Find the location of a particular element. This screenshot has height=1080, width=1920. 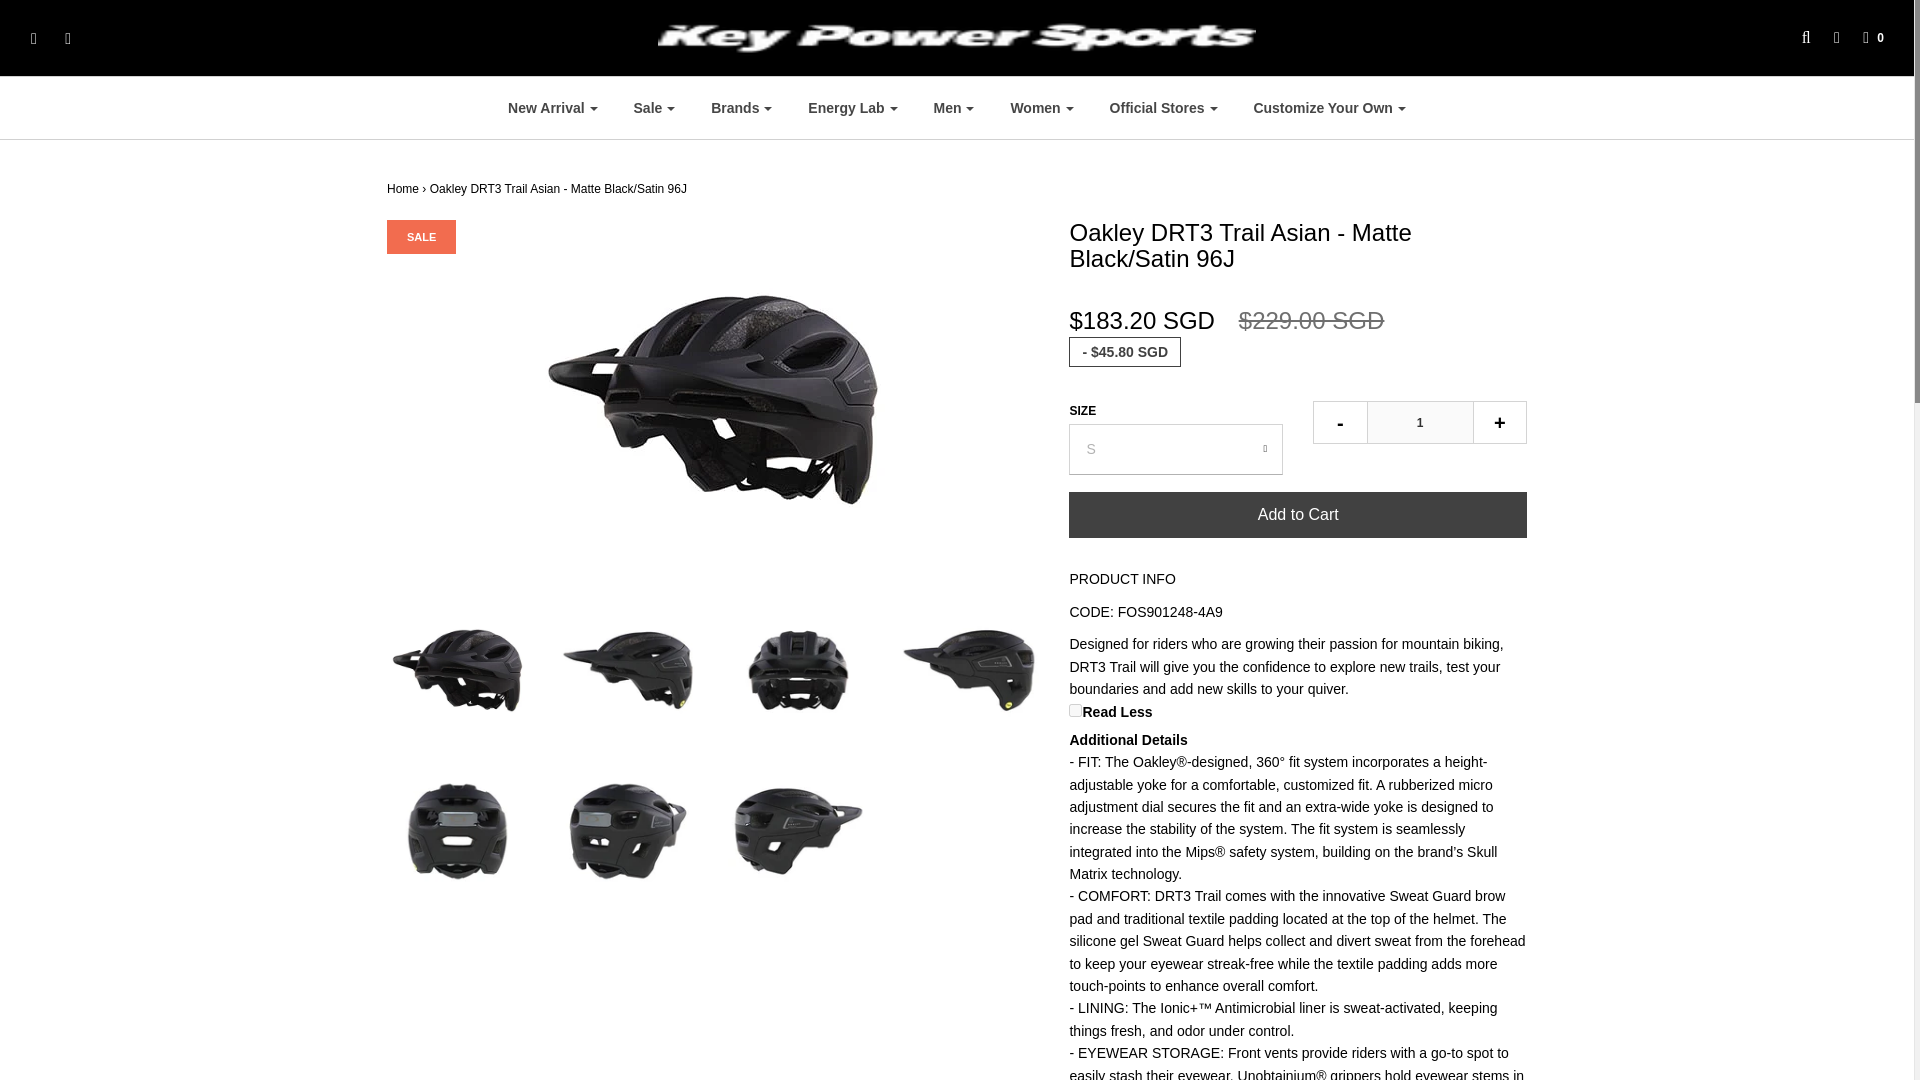

Back to the frontpage is located at coordinates (402, 188).